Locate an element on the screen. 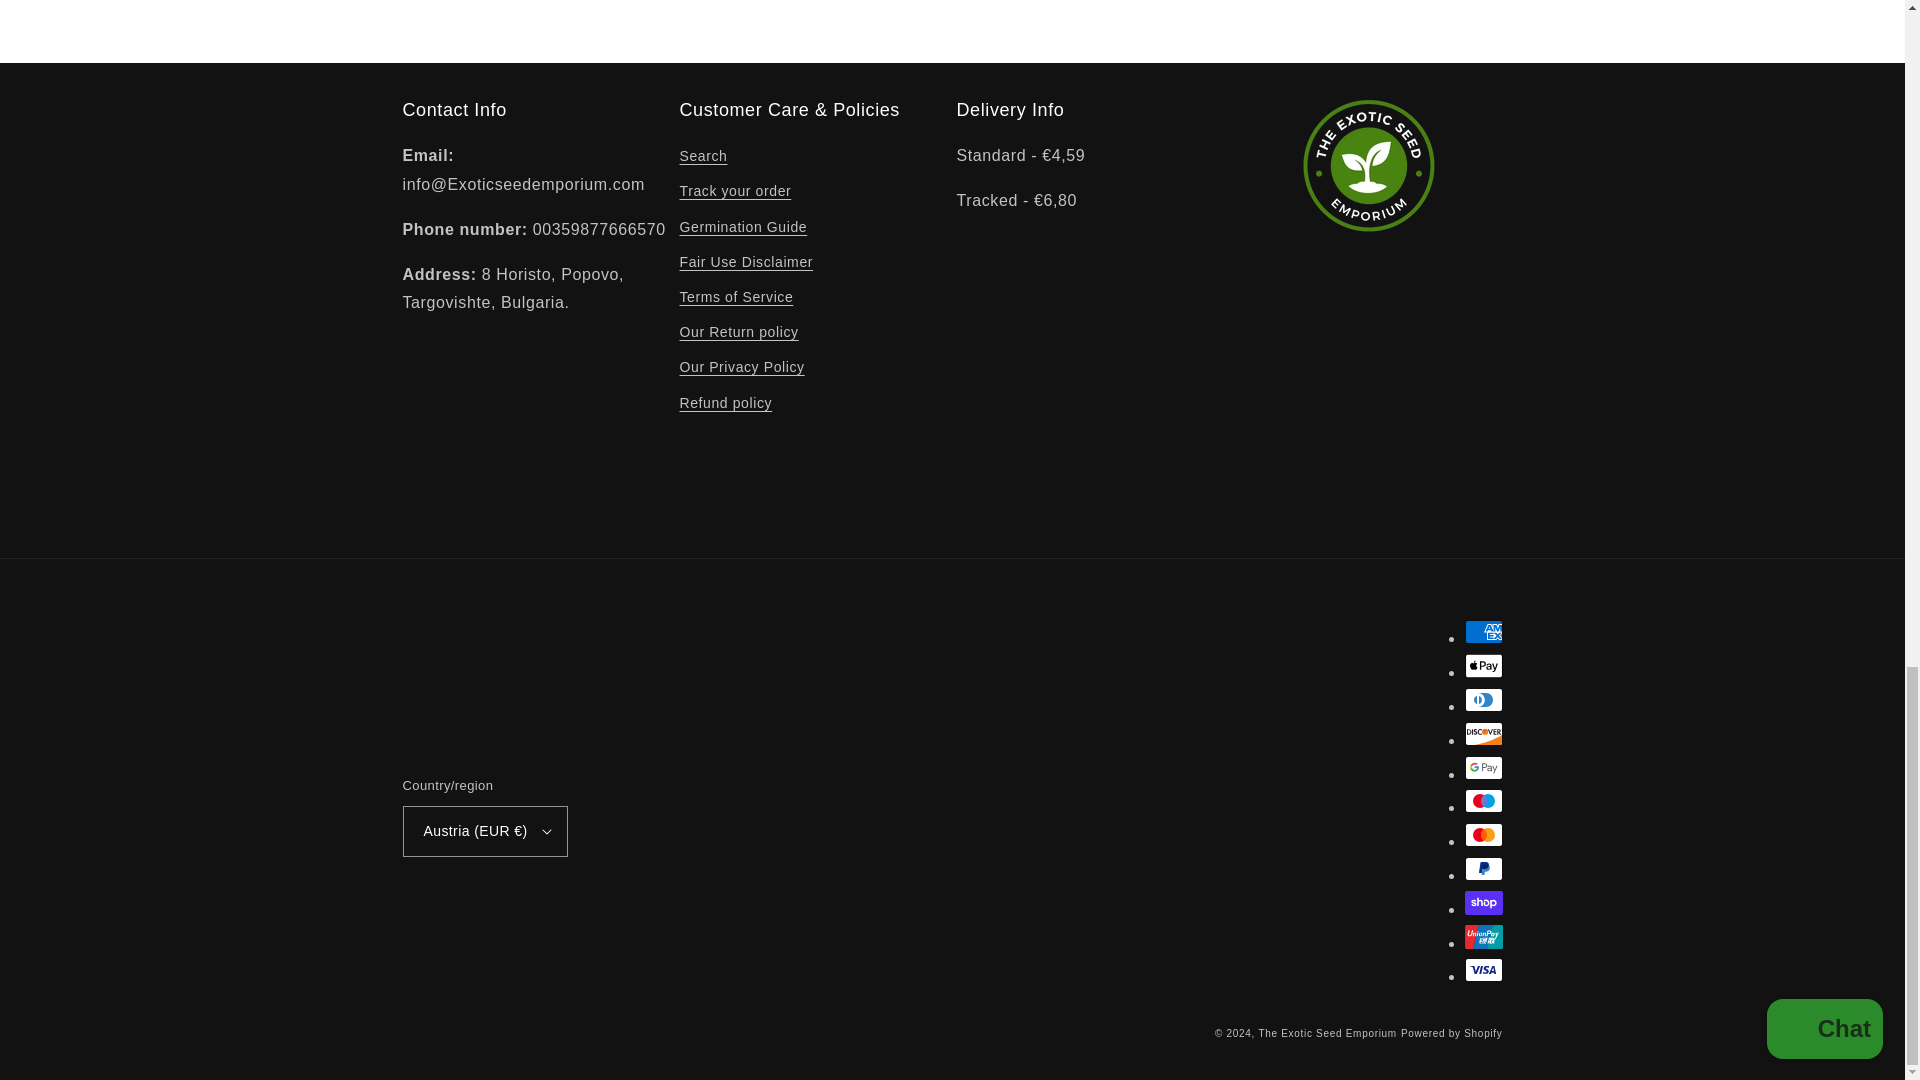 This screenshot has height=1080, width=1920. Shop Pay is located at coordinates (1482, 902).